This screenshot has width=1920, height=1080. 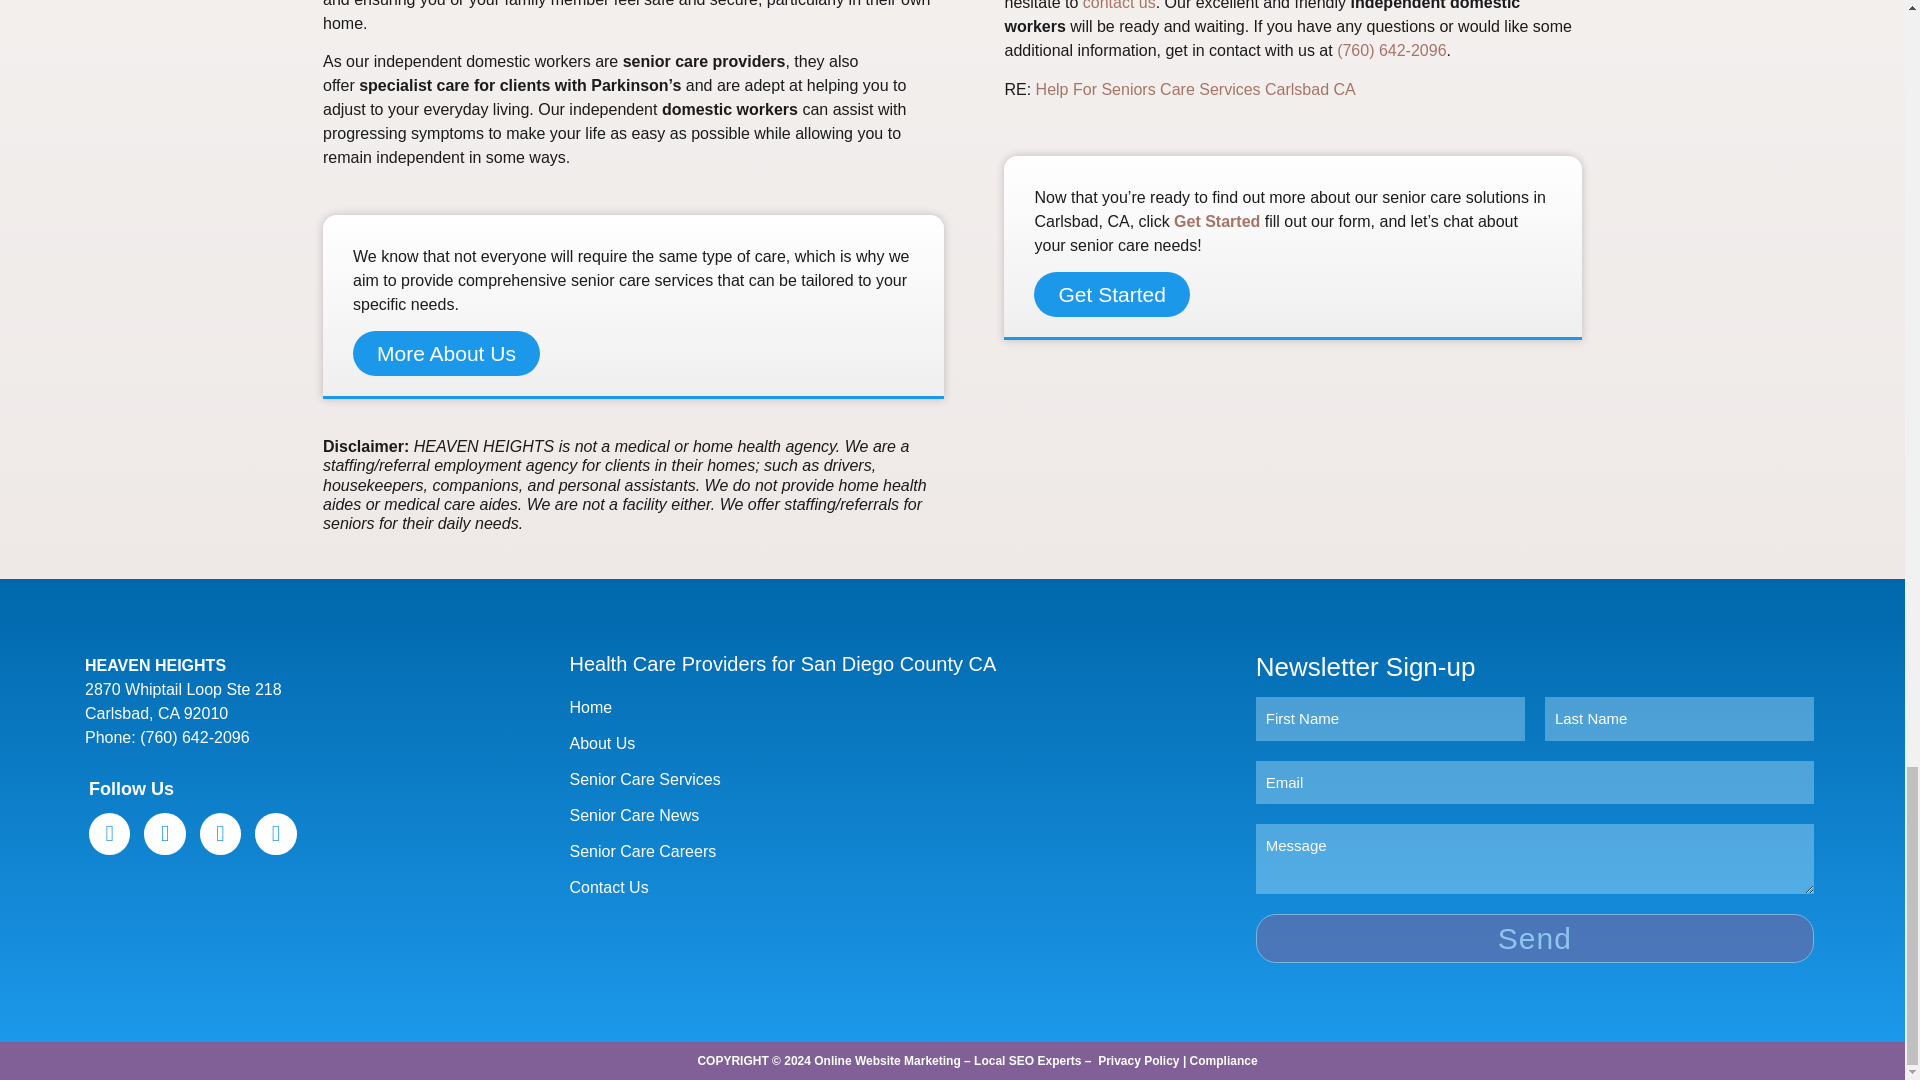 What do you see at coordinates (446, 352) in the screenshot?
I see `More About Us` at bounding box center [446, 352].